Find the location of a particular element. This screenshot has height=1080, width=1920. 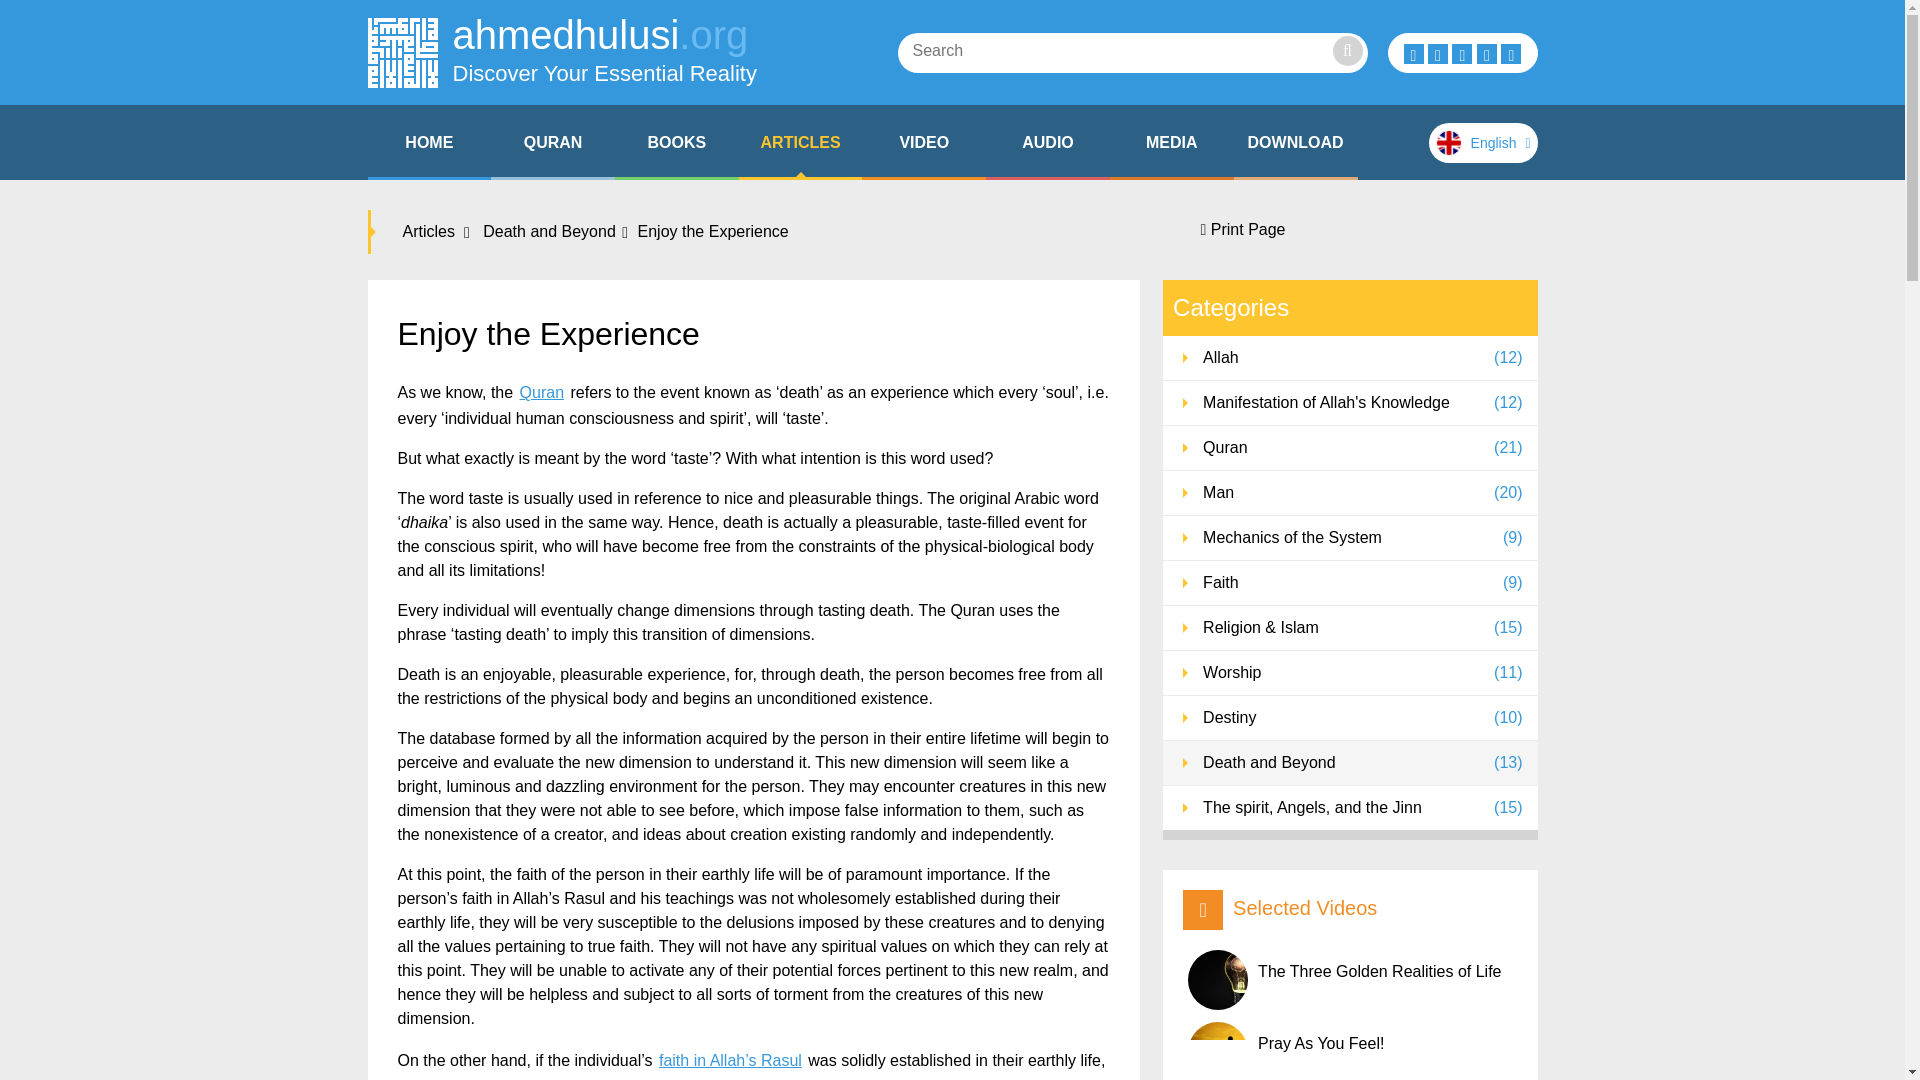

AUDIO is located at coordinates (1048, 142).